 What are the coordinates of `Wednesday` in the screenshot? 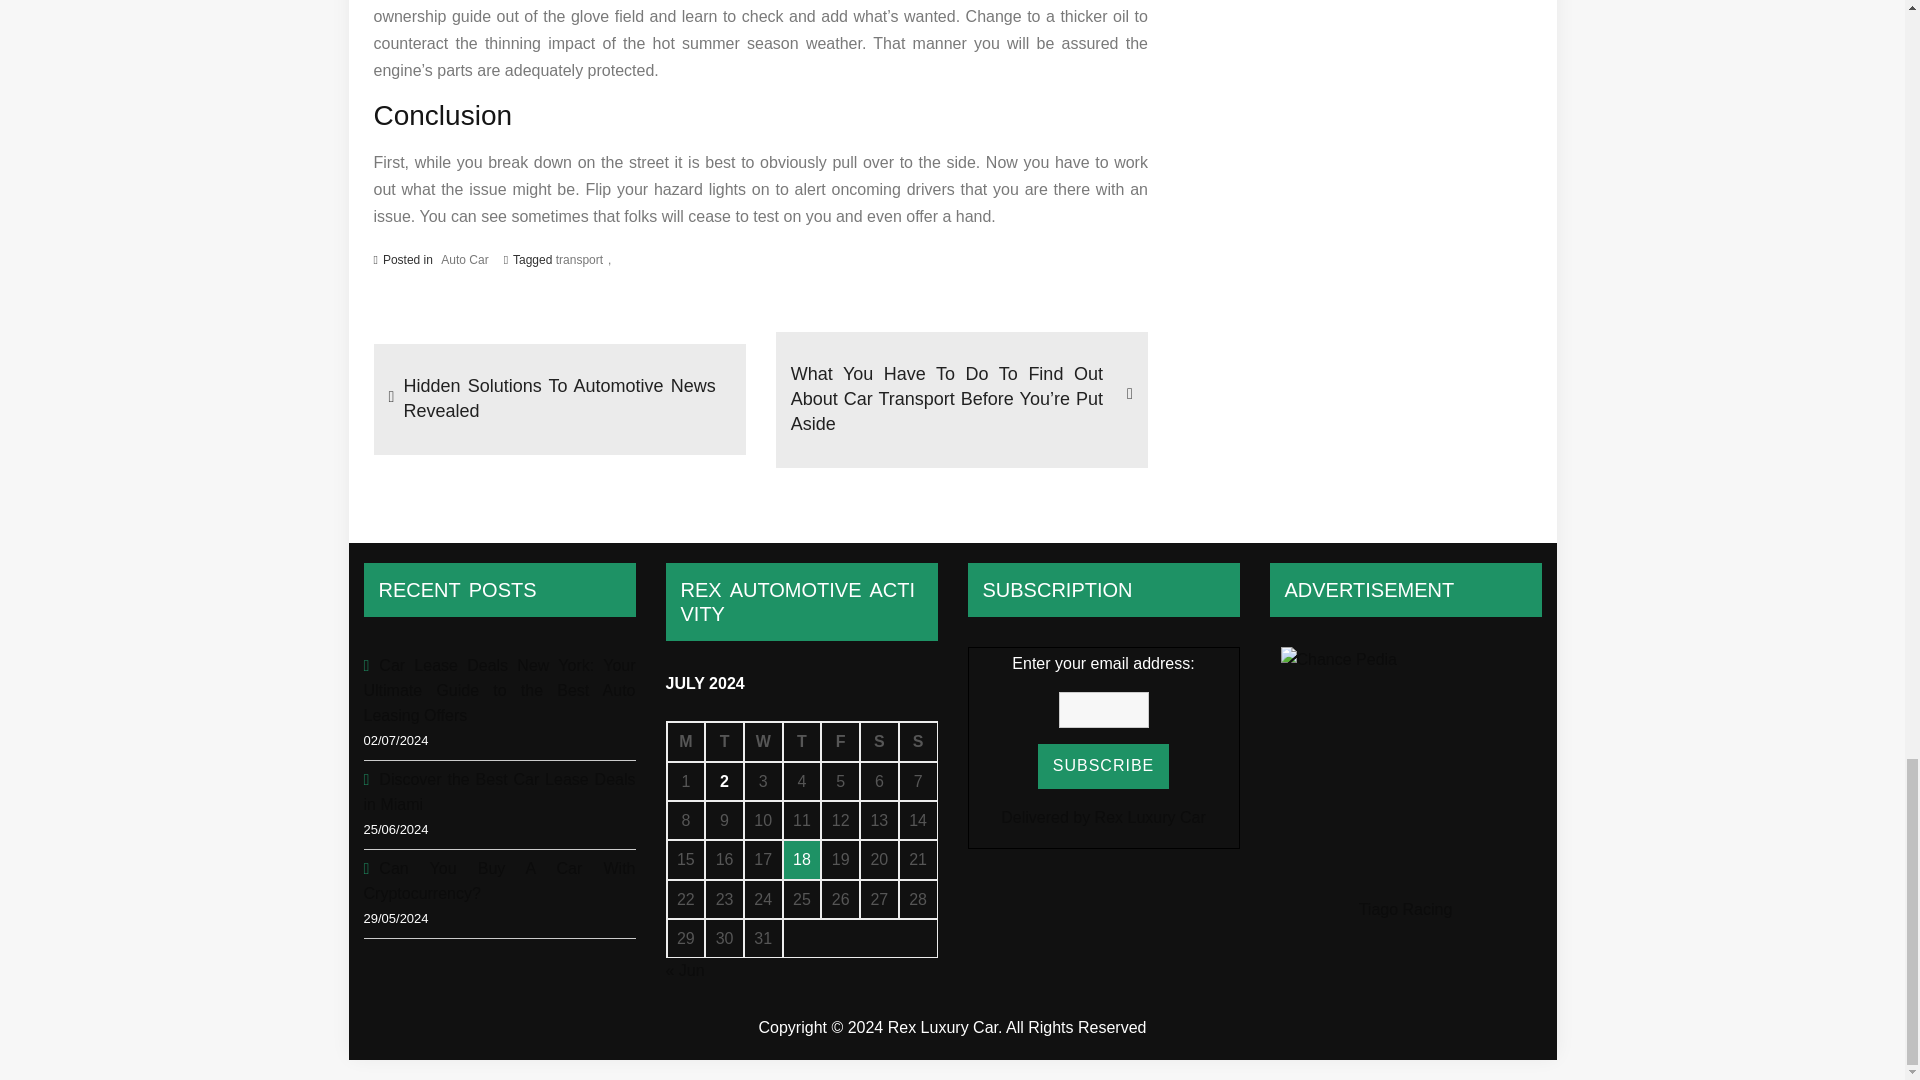 It's located at (764, 742).